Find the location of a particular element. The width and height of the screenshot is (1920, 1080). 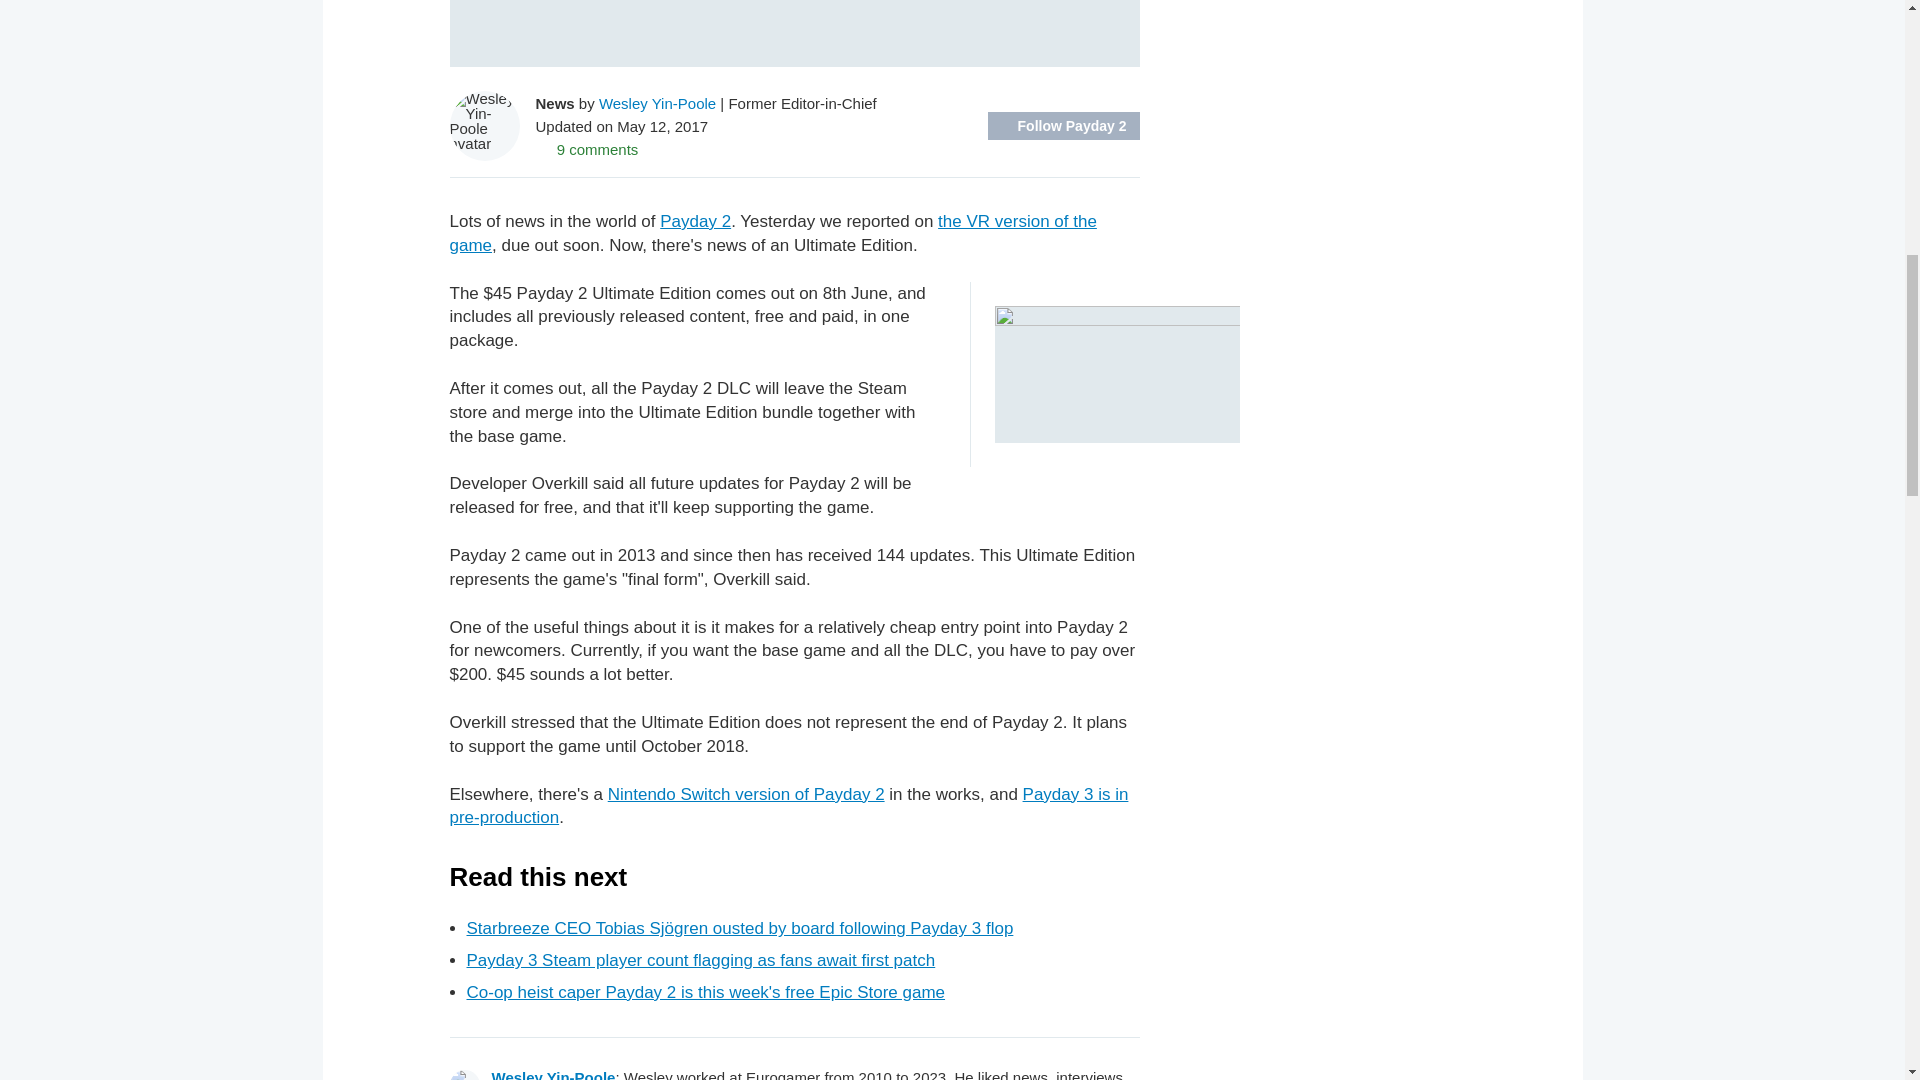

Wesley Yin-Poole is located at coordinates (658, 102).